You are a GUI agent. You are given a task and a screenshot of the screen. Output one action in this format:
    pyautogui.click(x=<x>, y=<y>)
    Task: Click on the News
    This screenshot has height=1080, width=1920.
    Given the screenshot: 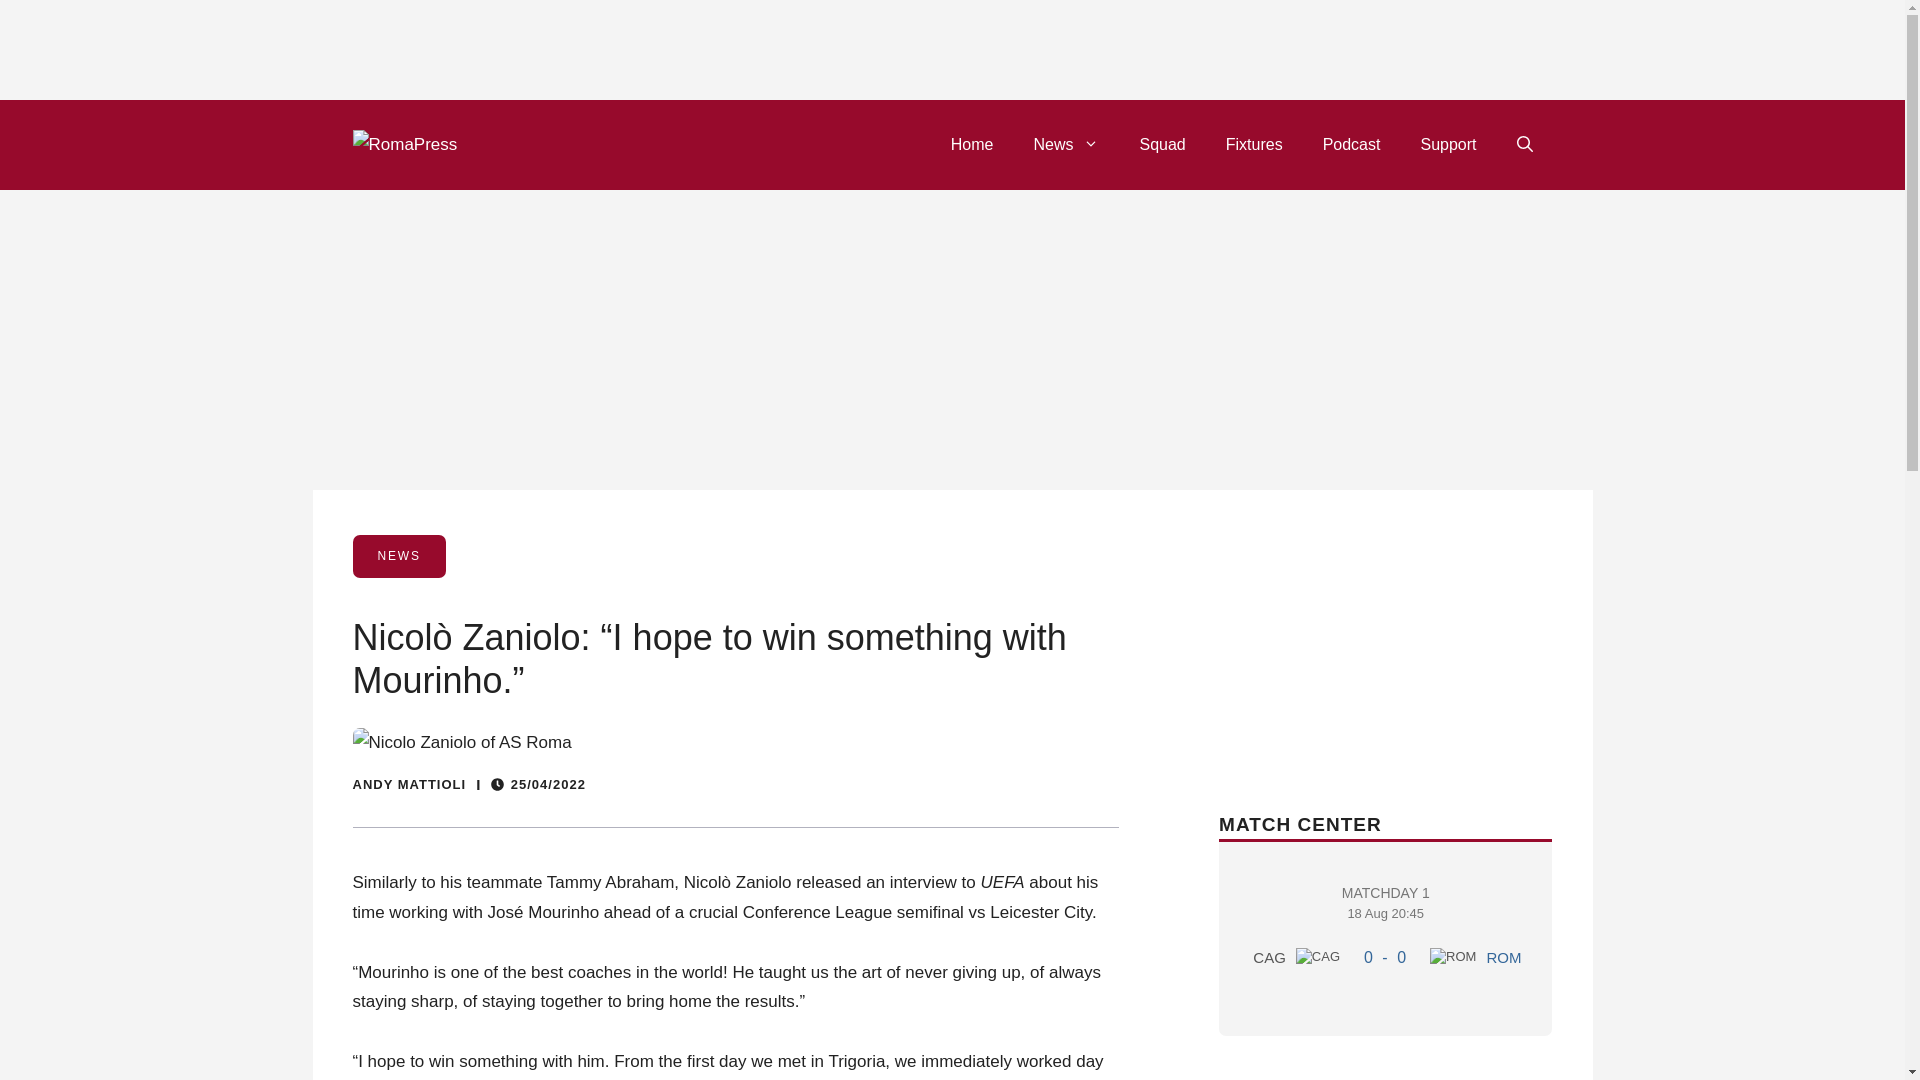 What is the action you would take?
    pyautogui.click(x=1384, y=957)
    